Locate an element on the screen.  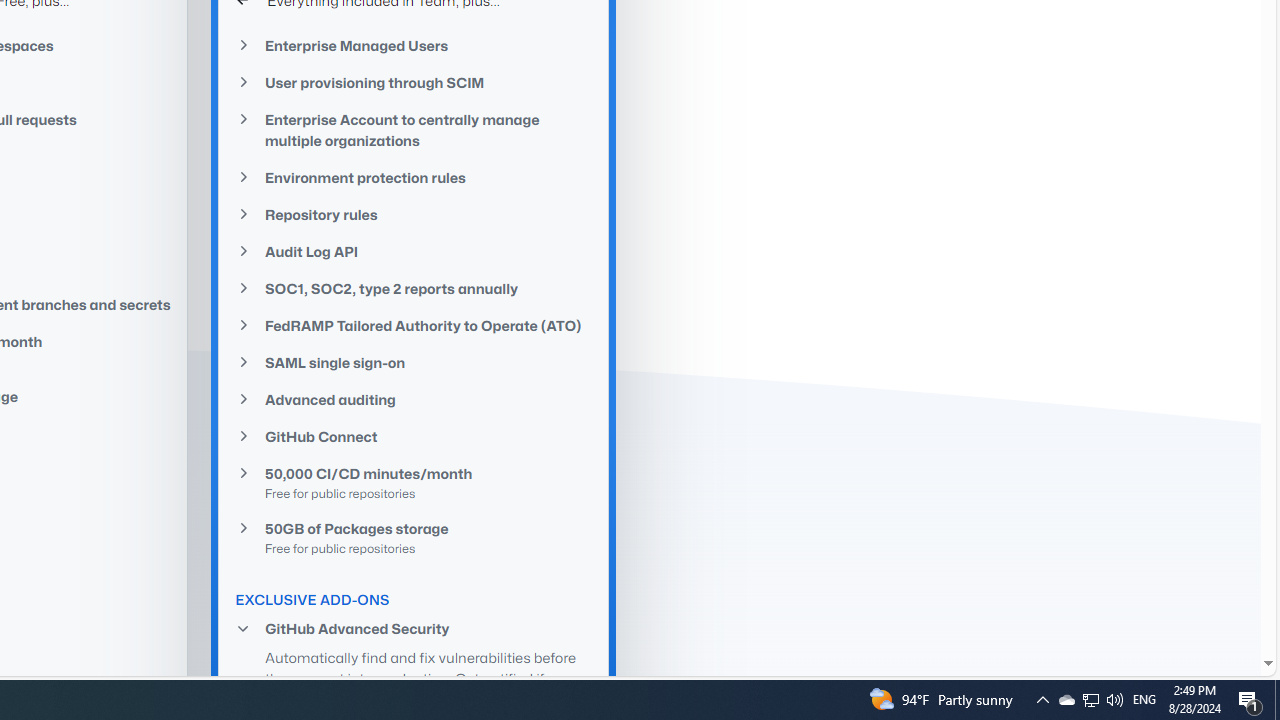
Environment protection rules is located at coordinates (414, 177).